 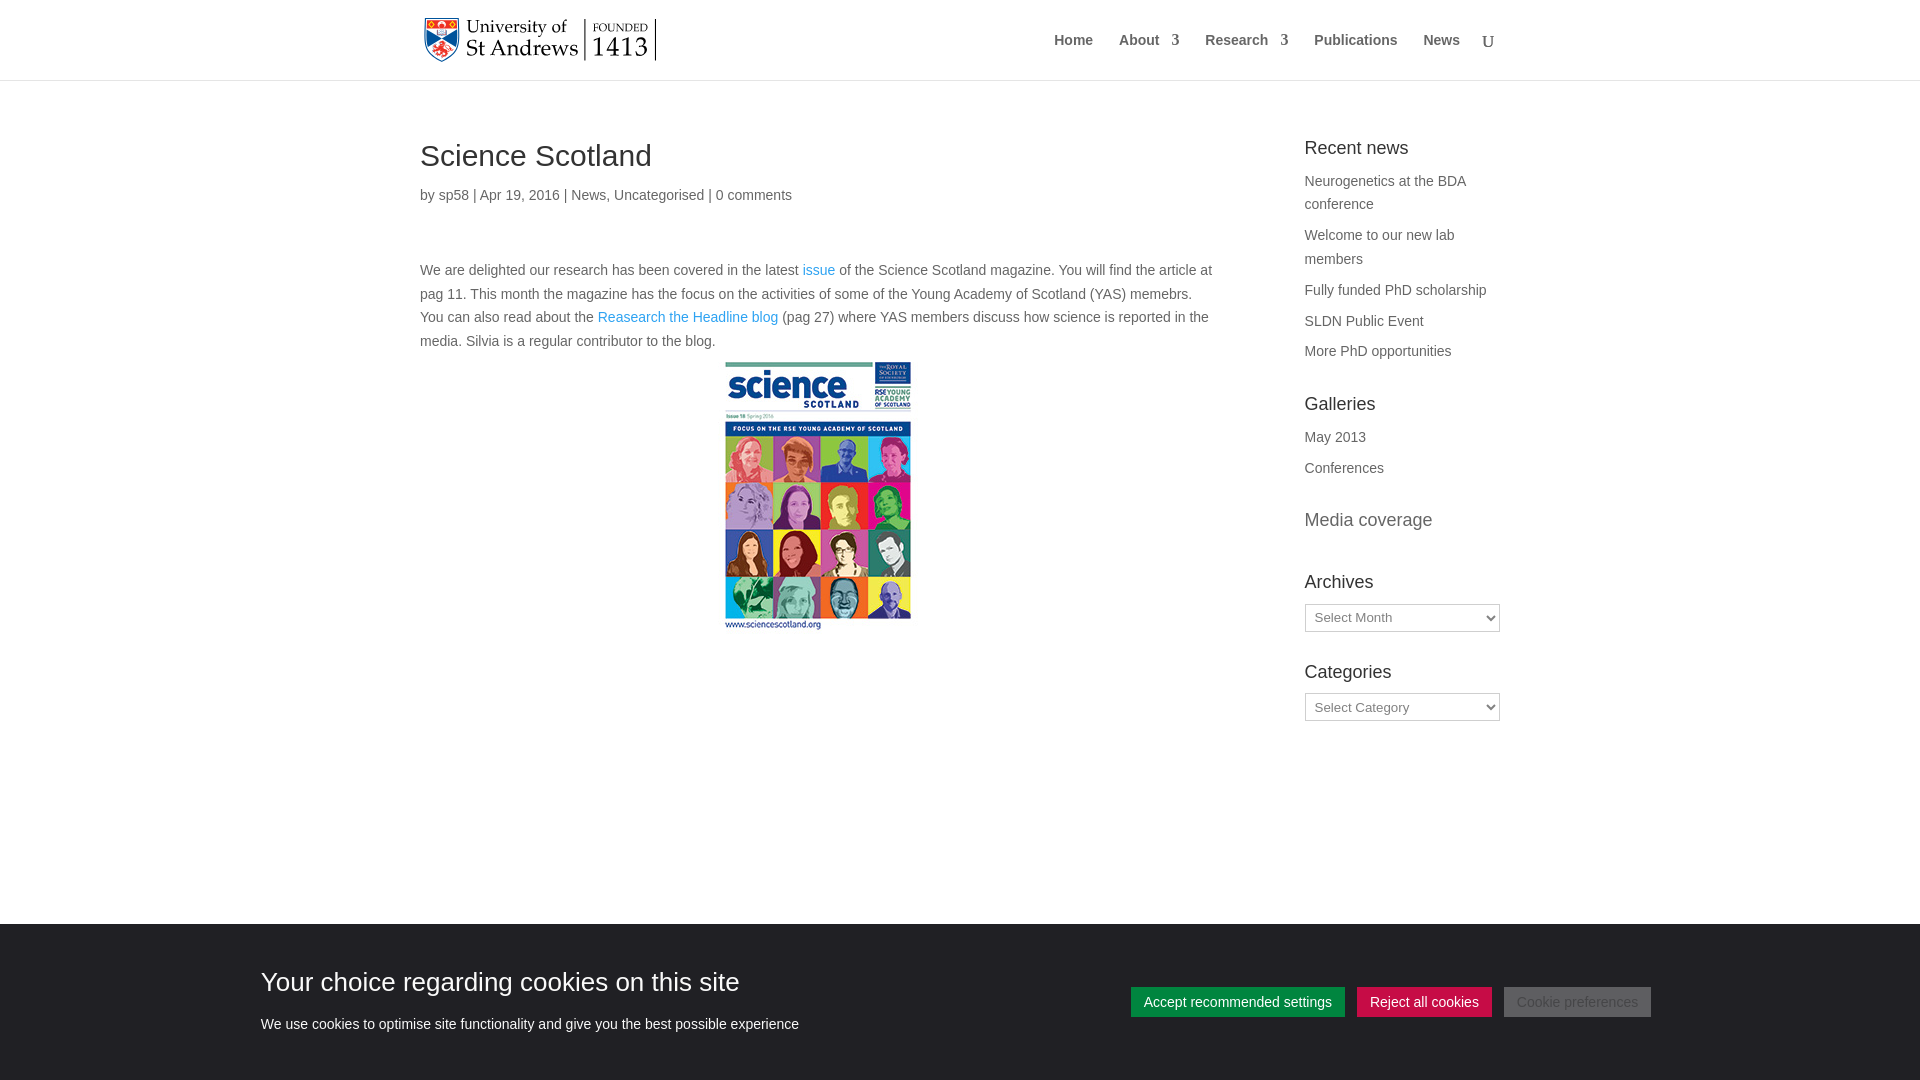 I want to click on 0 comments, so click(x=754, y=194).